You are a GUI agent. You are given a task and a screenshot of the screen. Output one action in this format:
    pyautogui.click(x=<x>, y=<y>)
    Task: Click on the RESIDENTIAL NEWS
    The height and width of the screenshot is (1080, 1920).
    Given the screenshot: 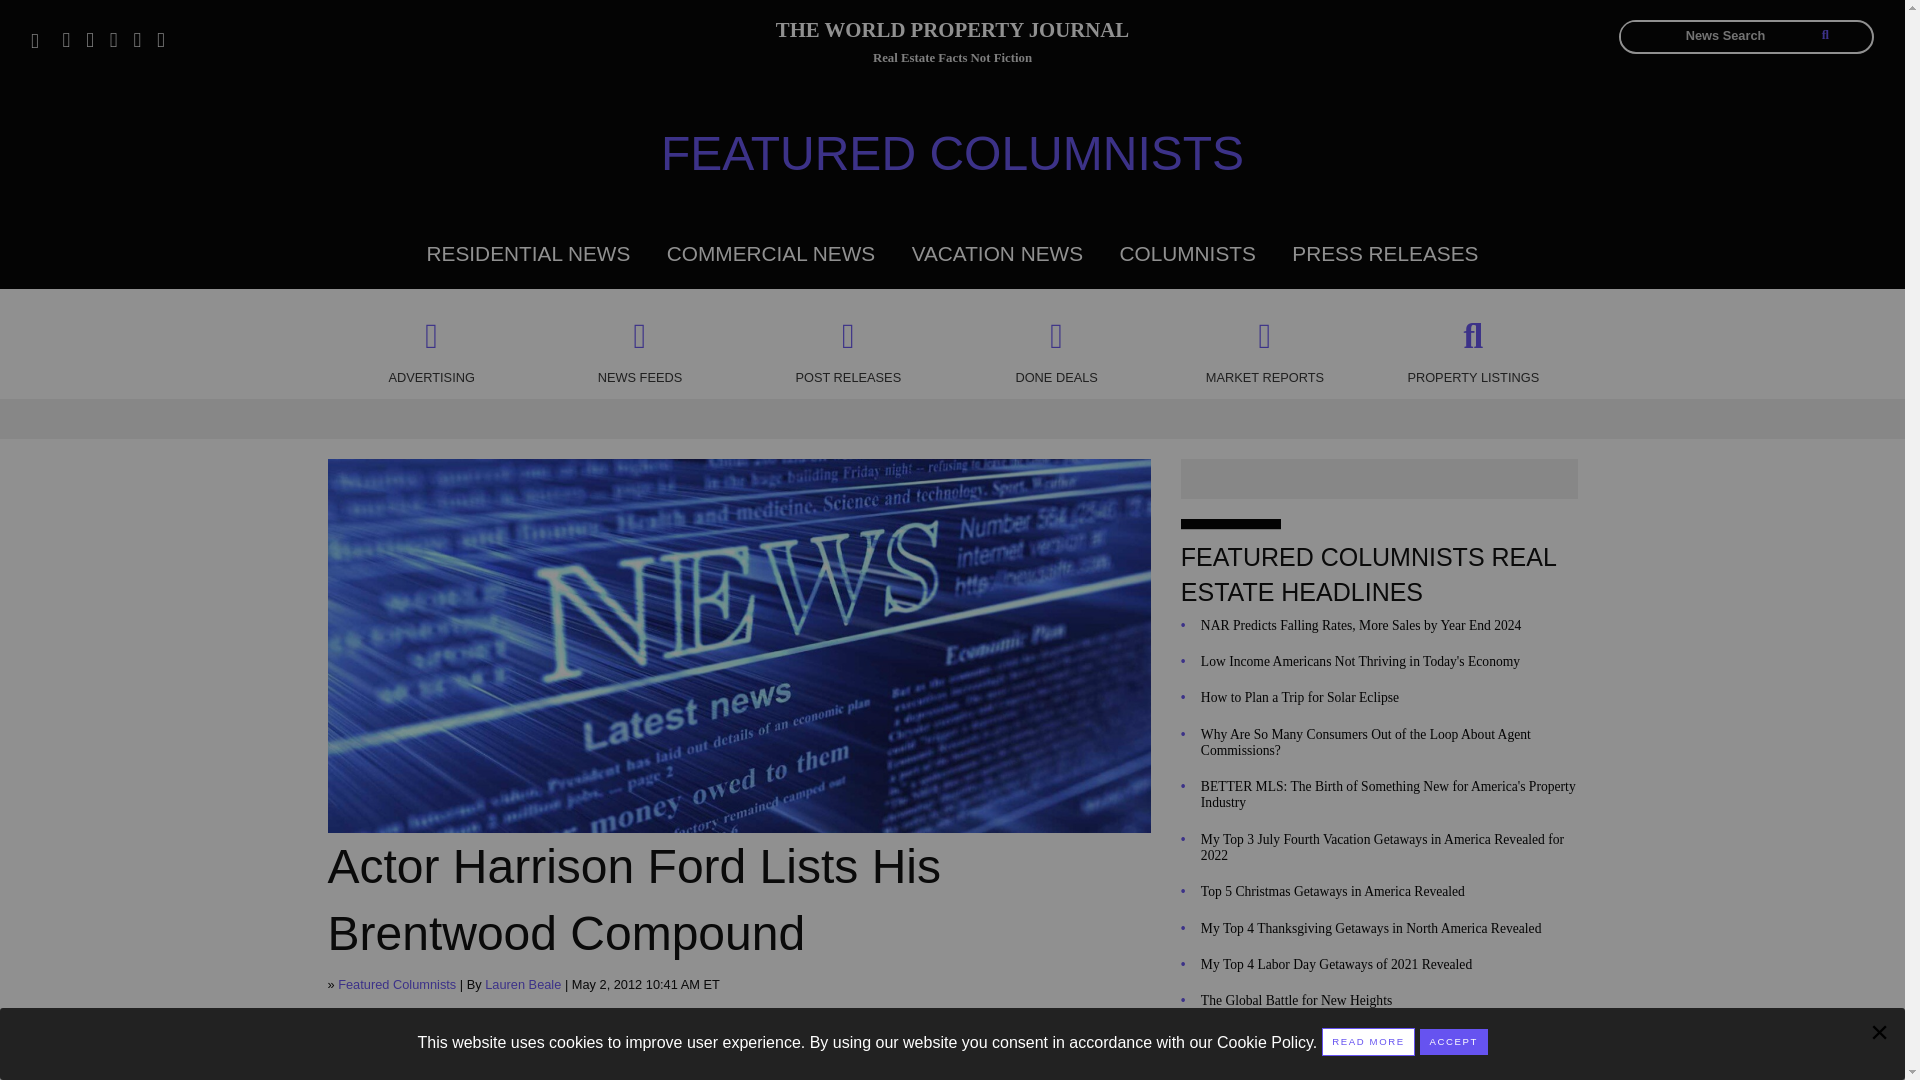 What is the action you would take?
    pyautogui.click(x=528, y=252)
    